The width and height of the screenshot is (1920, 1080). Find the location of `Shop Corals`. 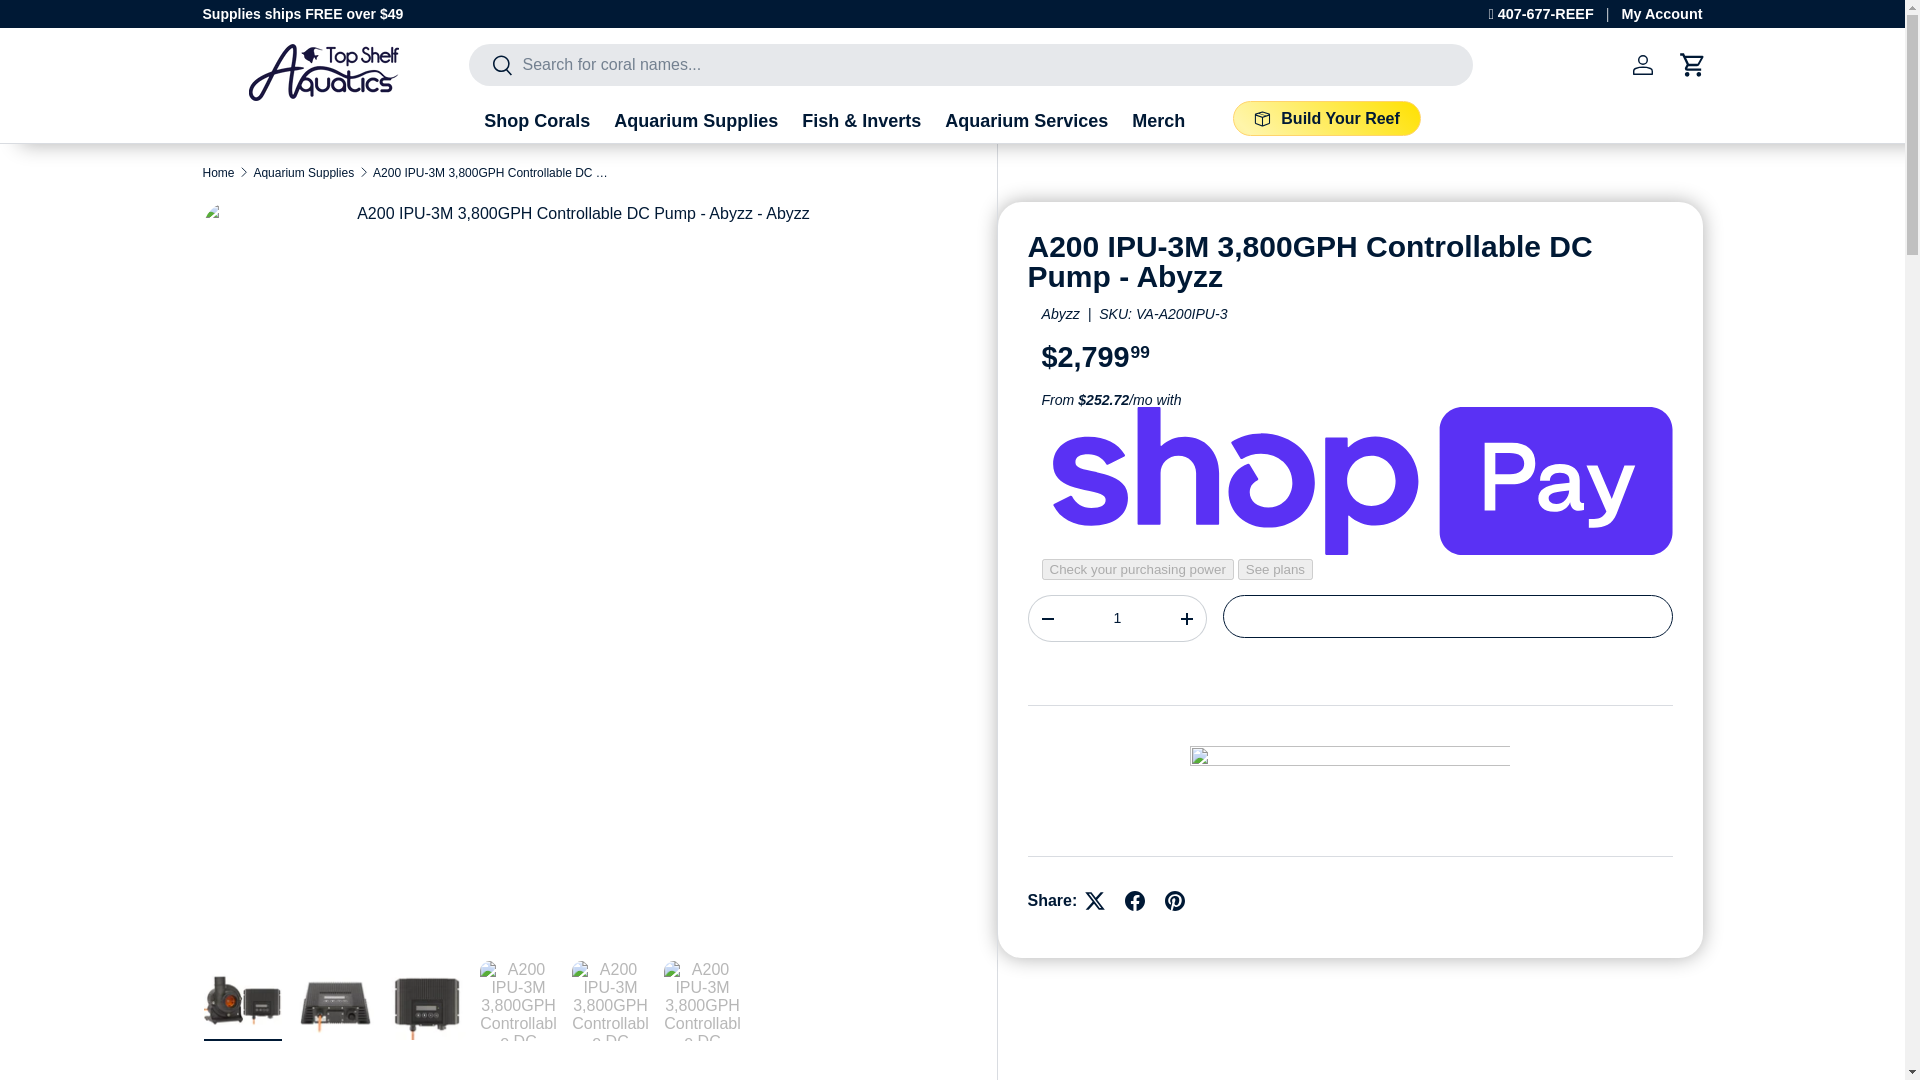

Shop Corals is located at coordinates (536, 122).